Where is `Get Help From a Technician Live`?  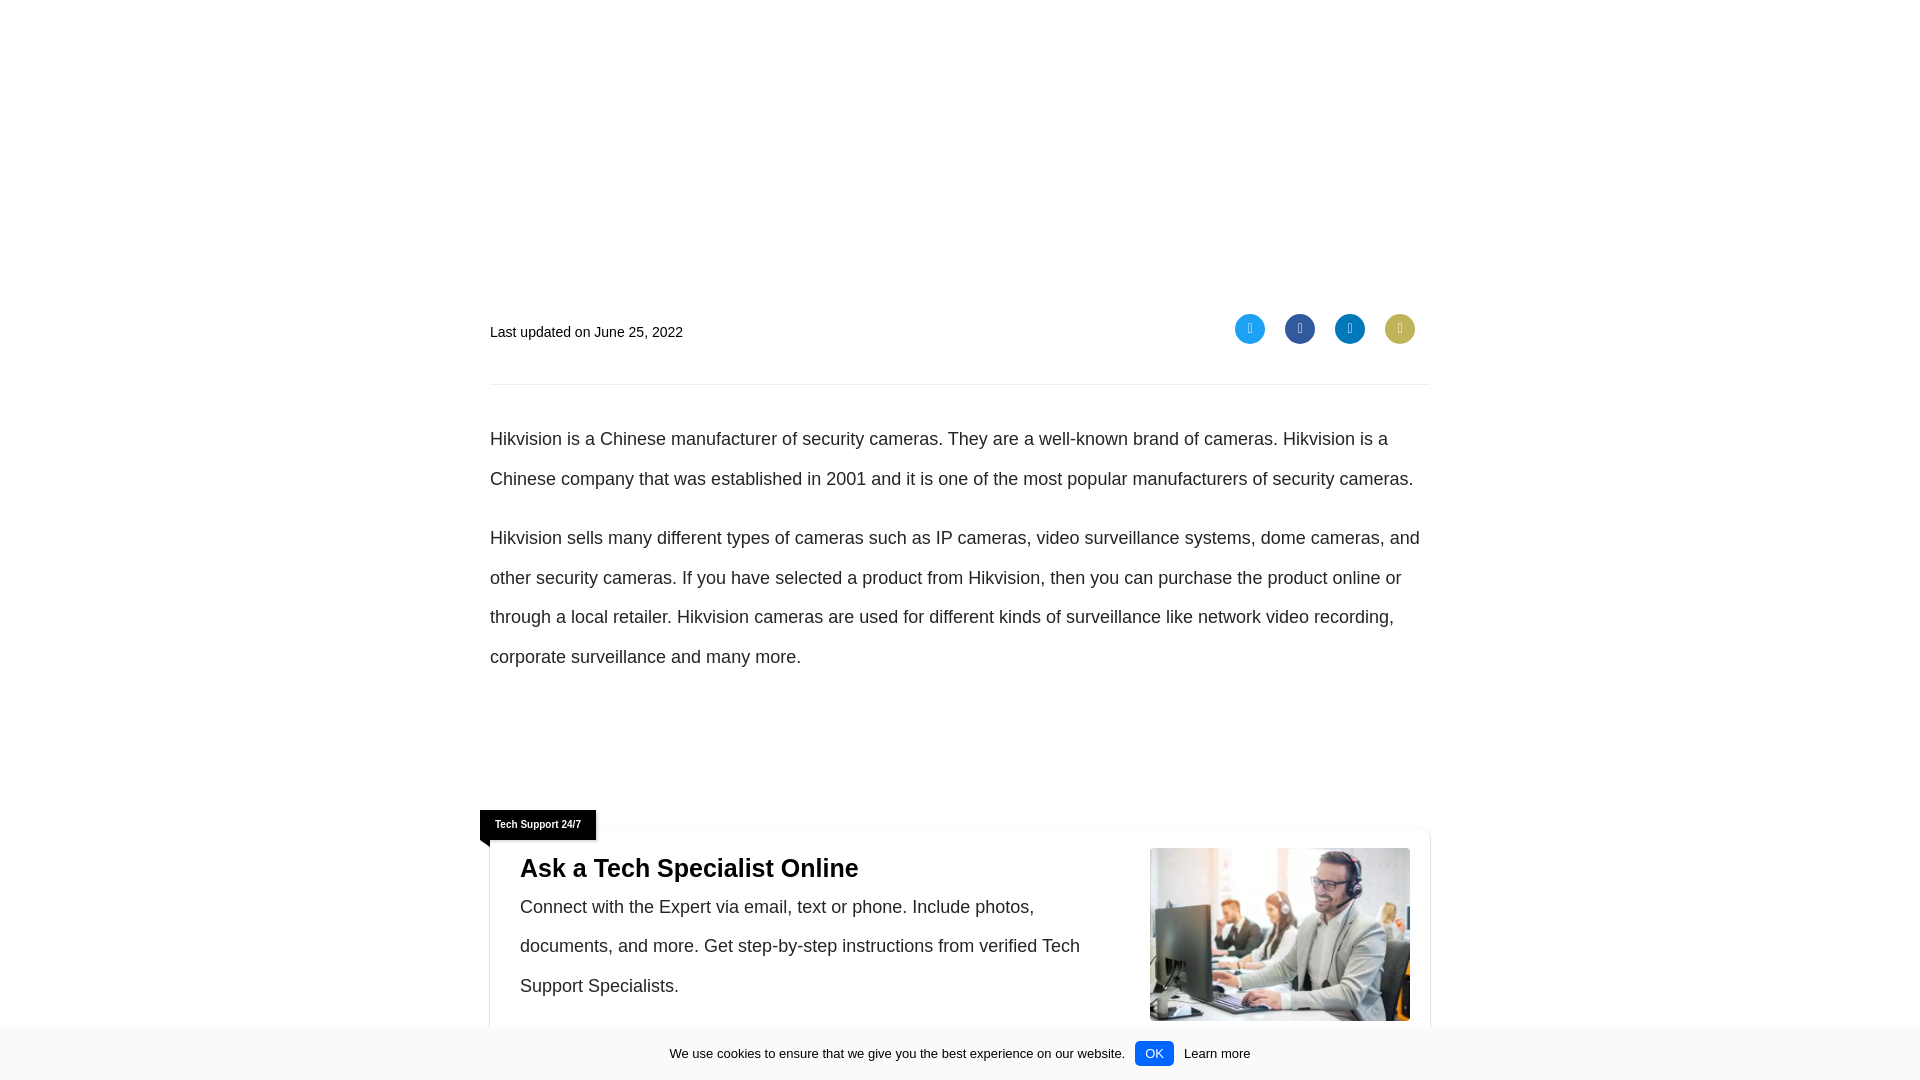 Get Help From a Technician Live is located at coordinates (650, 1054).